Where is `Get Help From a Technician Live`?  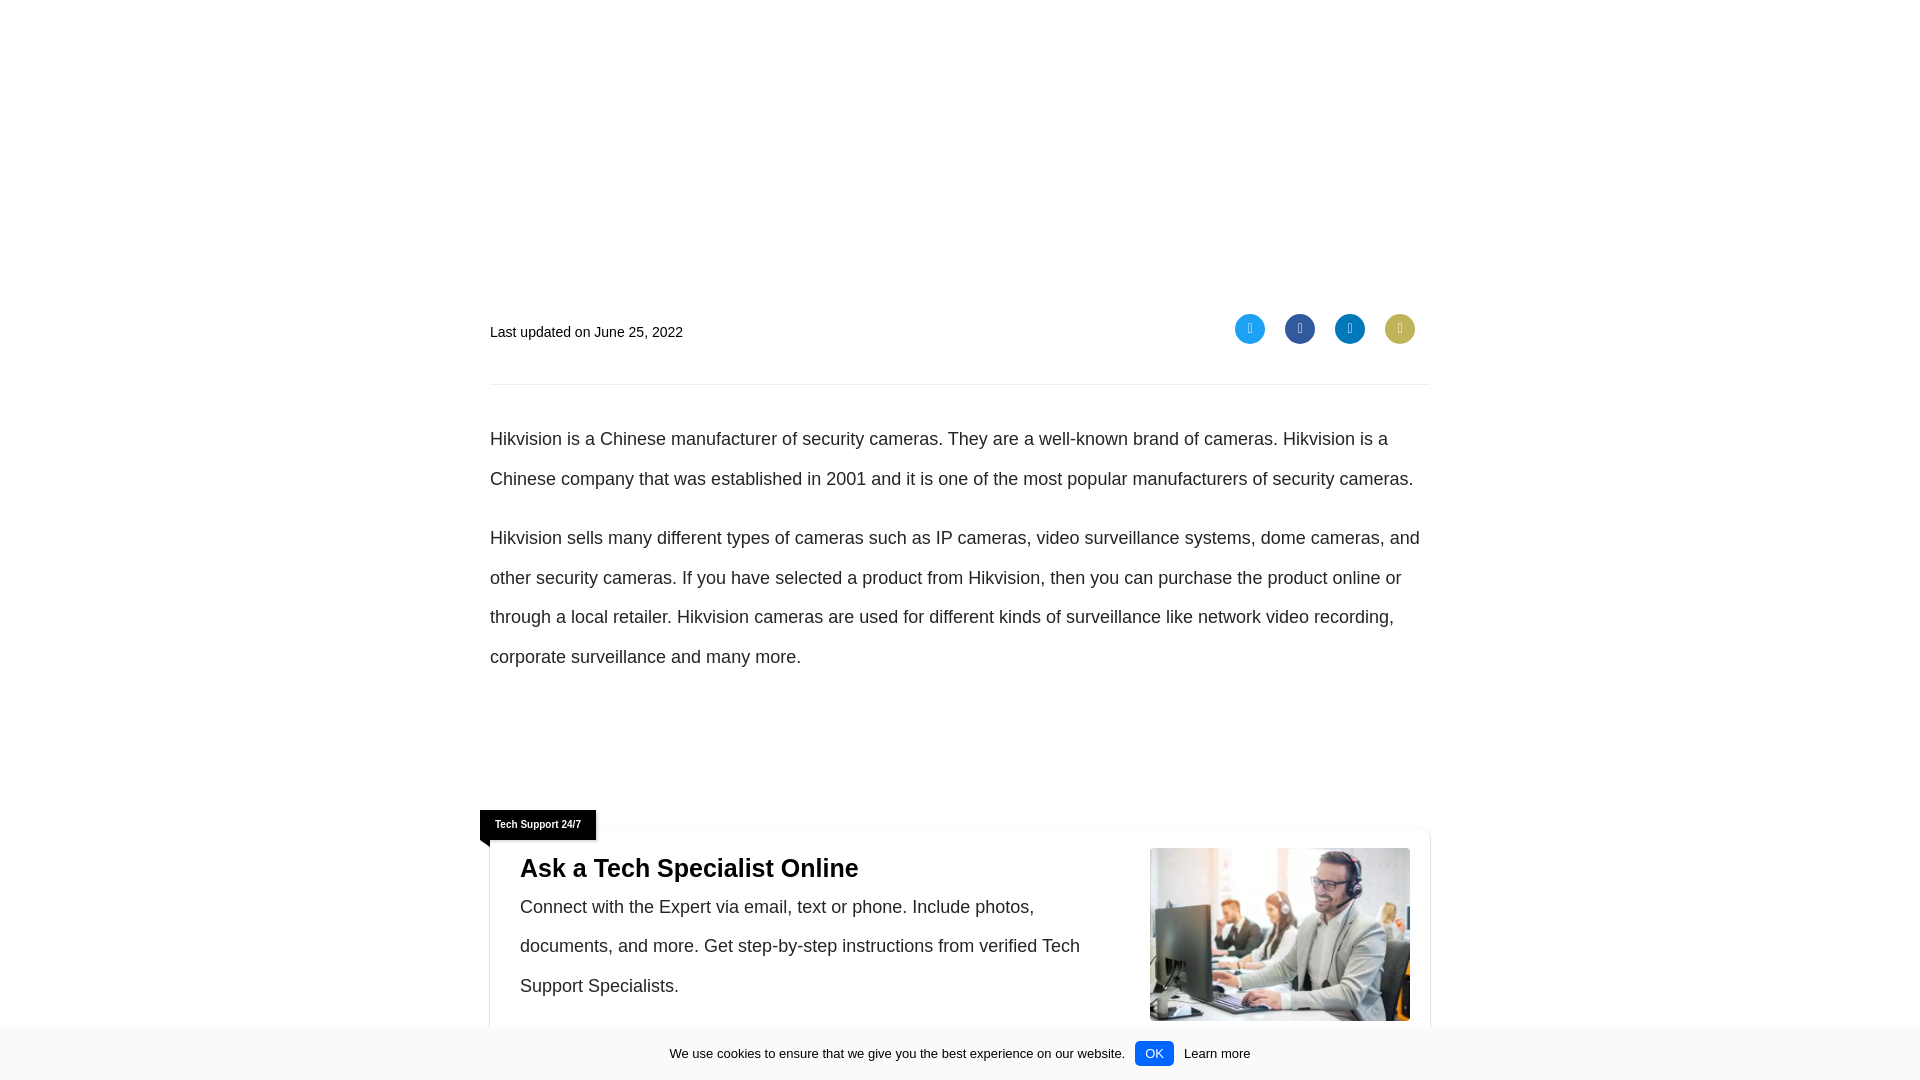 Get Help From a Technician Live is located at coordinates (650, 1054).